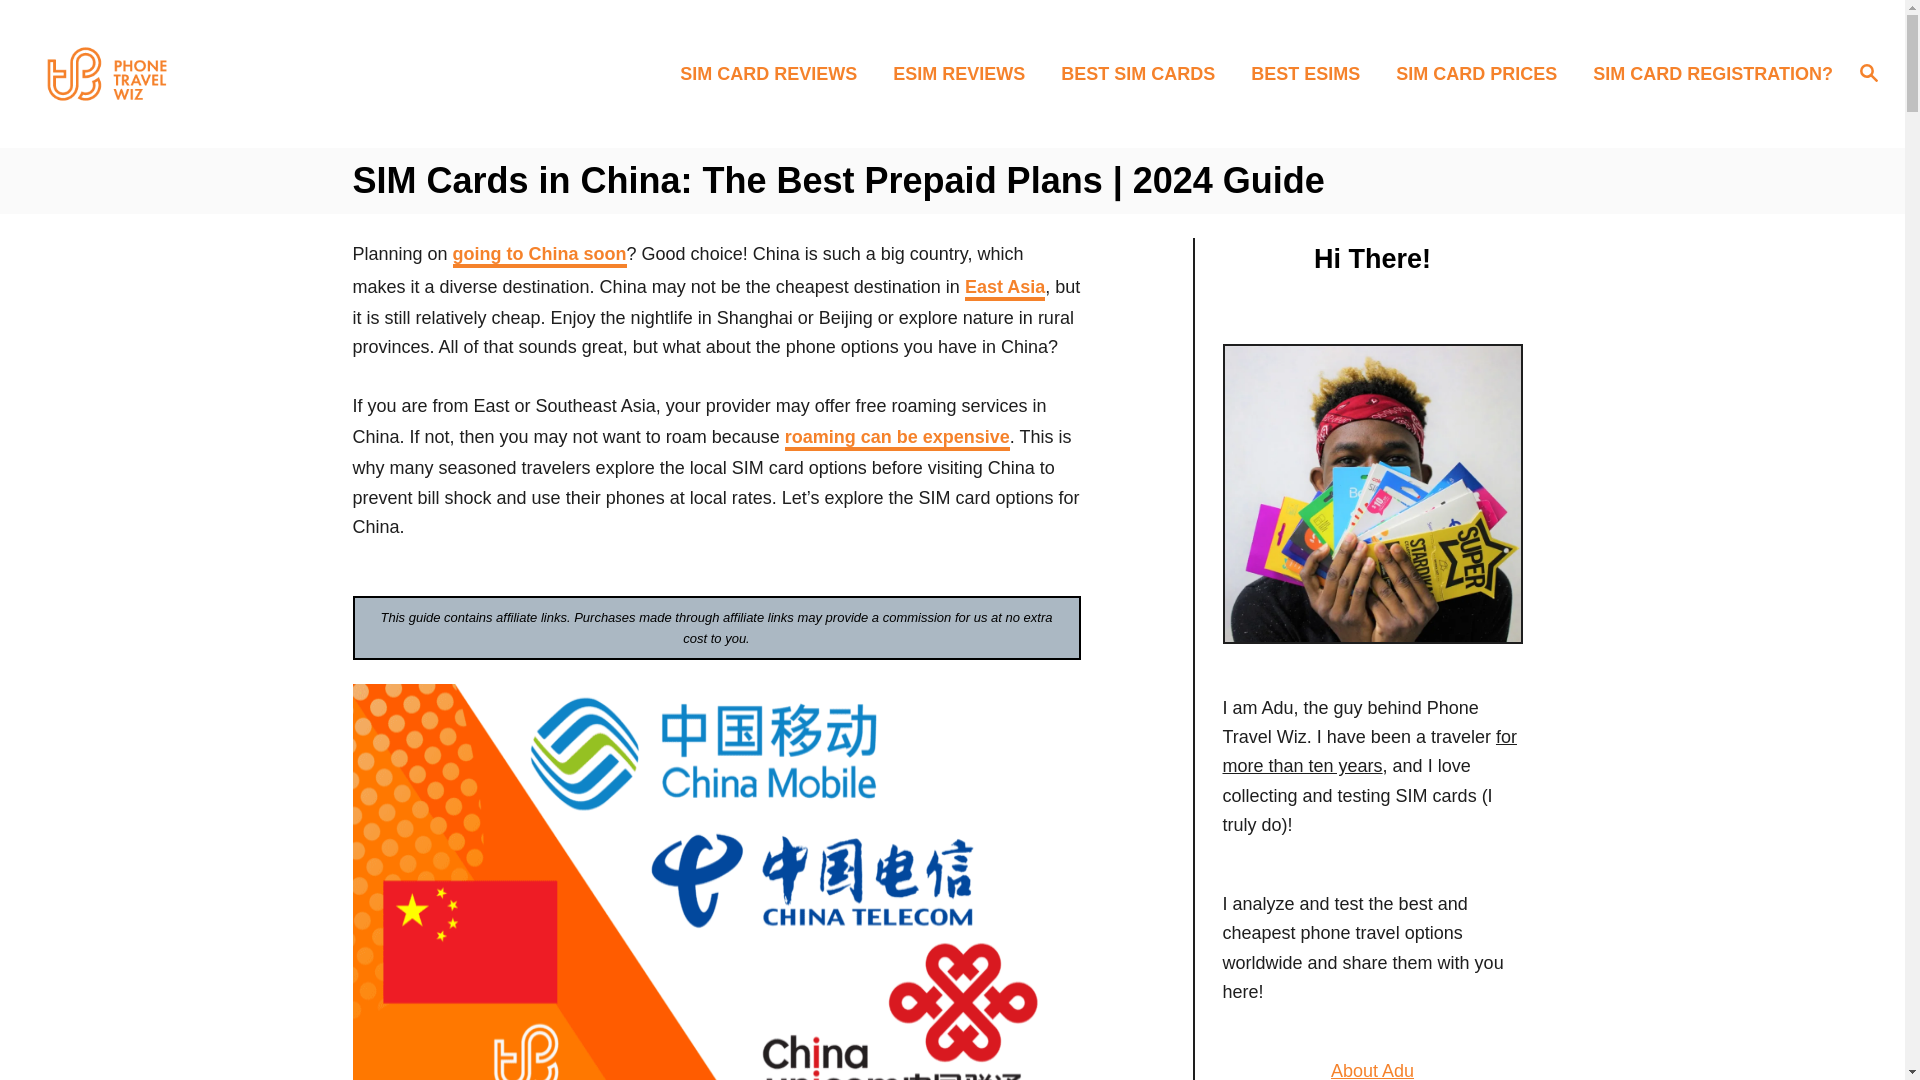  I want to click on roaming can be expensive, so click(897, 438).